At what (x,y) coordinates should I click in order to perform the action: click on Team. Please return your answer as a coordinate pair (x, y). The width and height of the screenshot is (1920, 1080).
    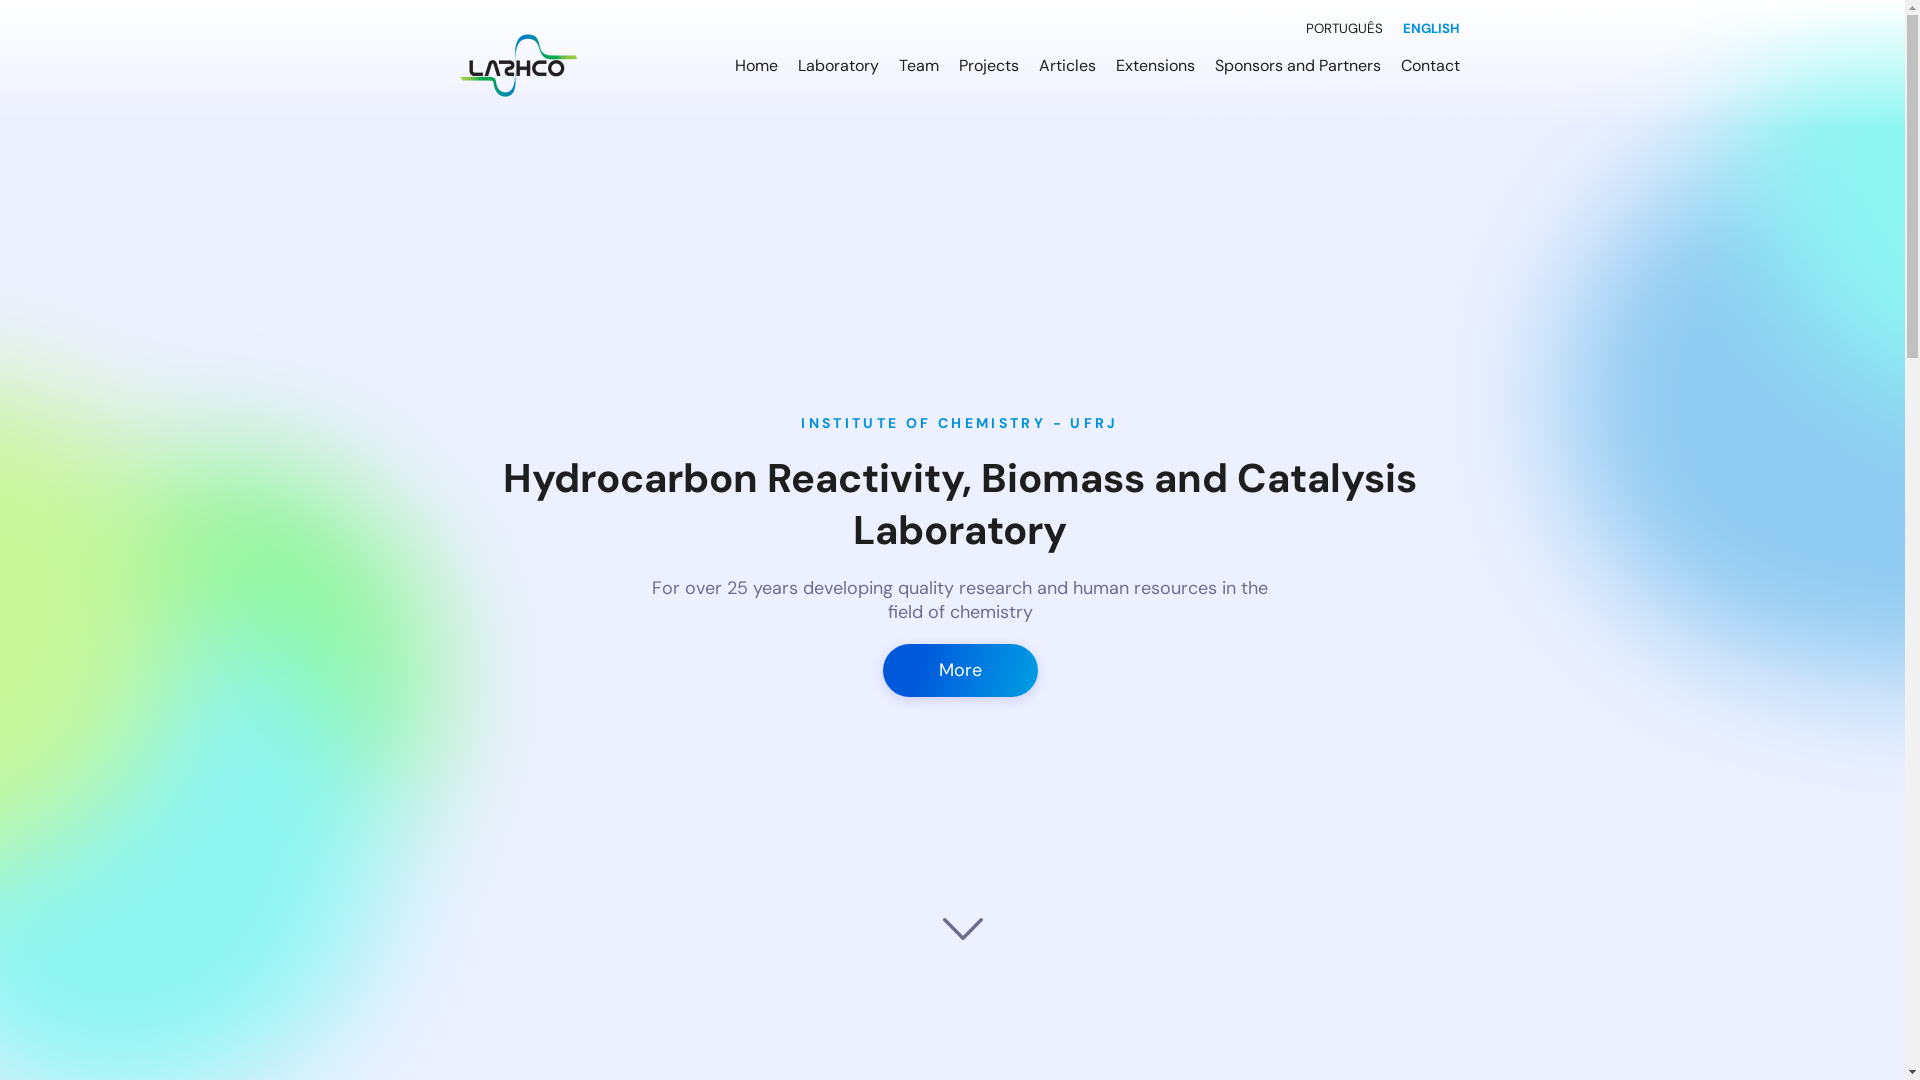
    Looking at the image, I should click on (919, 64).